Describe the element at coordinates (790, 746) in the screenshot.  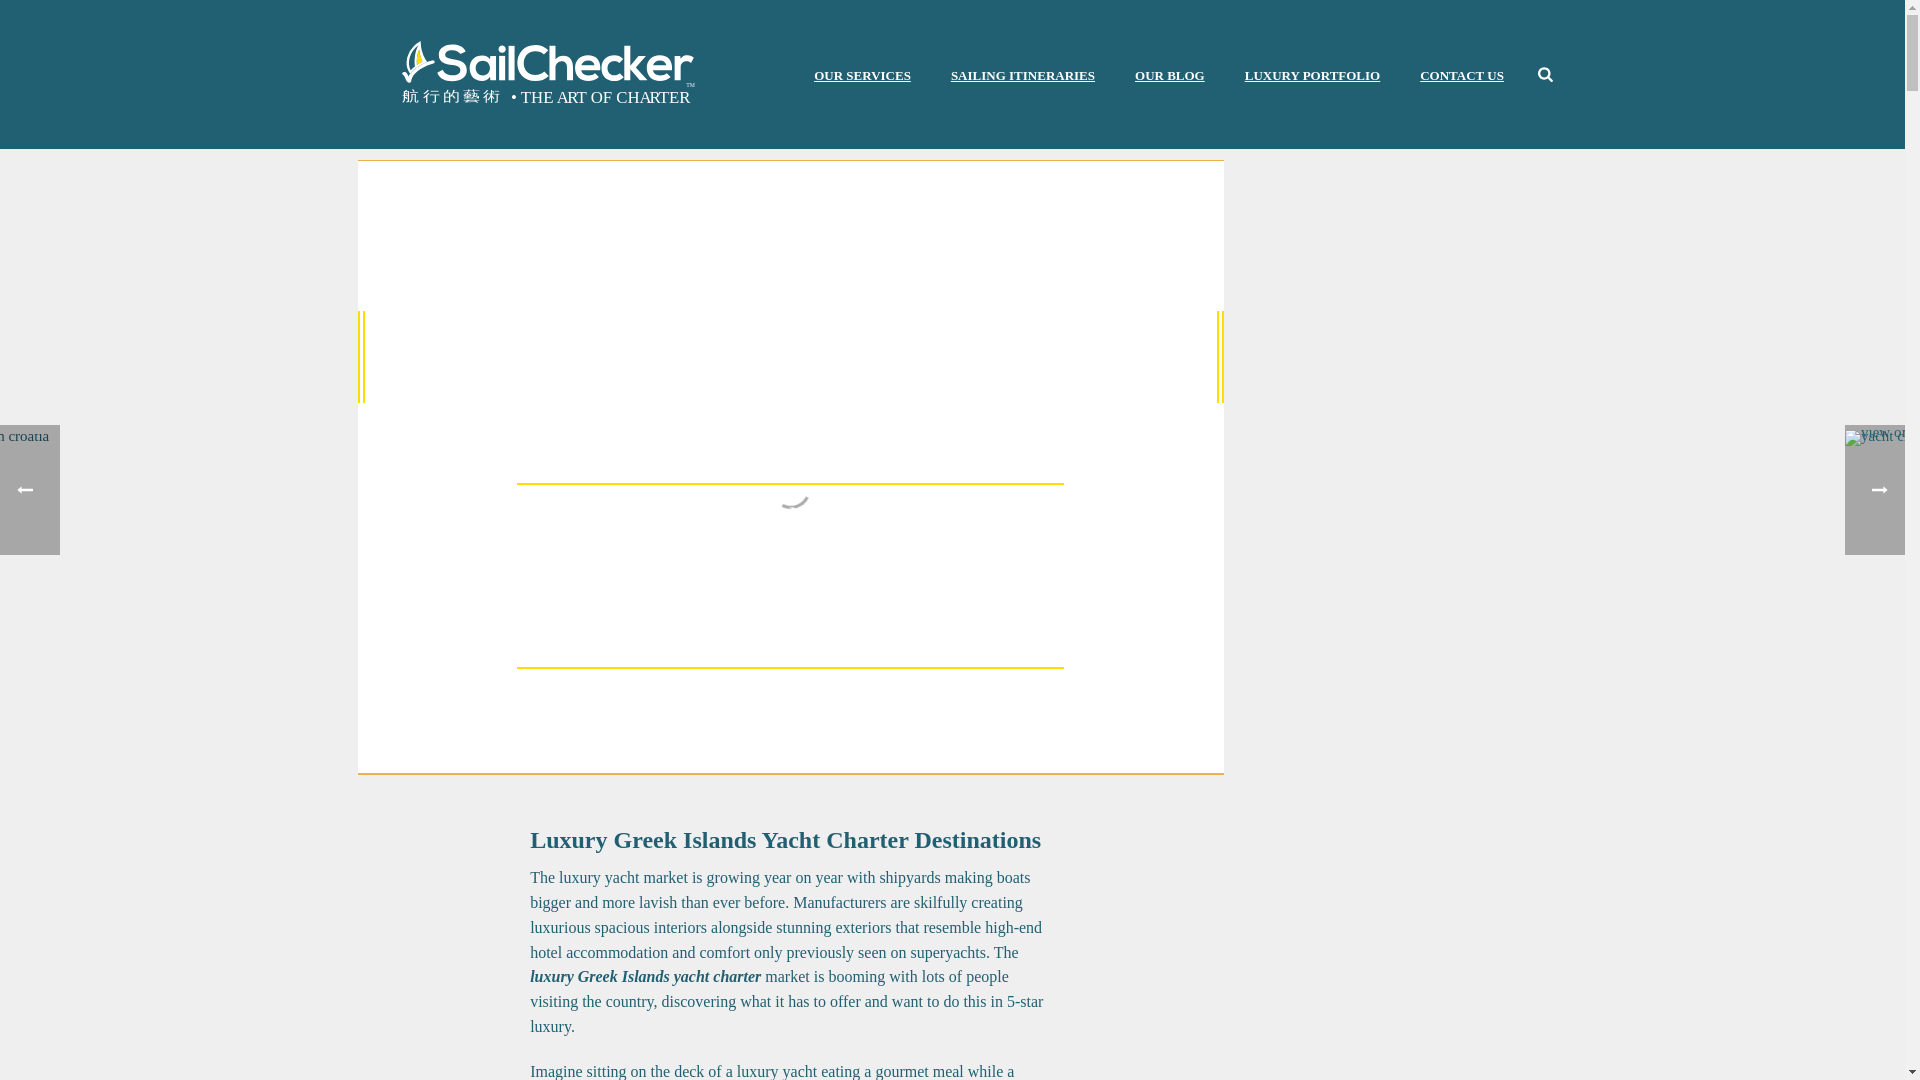
I see `Ask About Chartering` at that location.